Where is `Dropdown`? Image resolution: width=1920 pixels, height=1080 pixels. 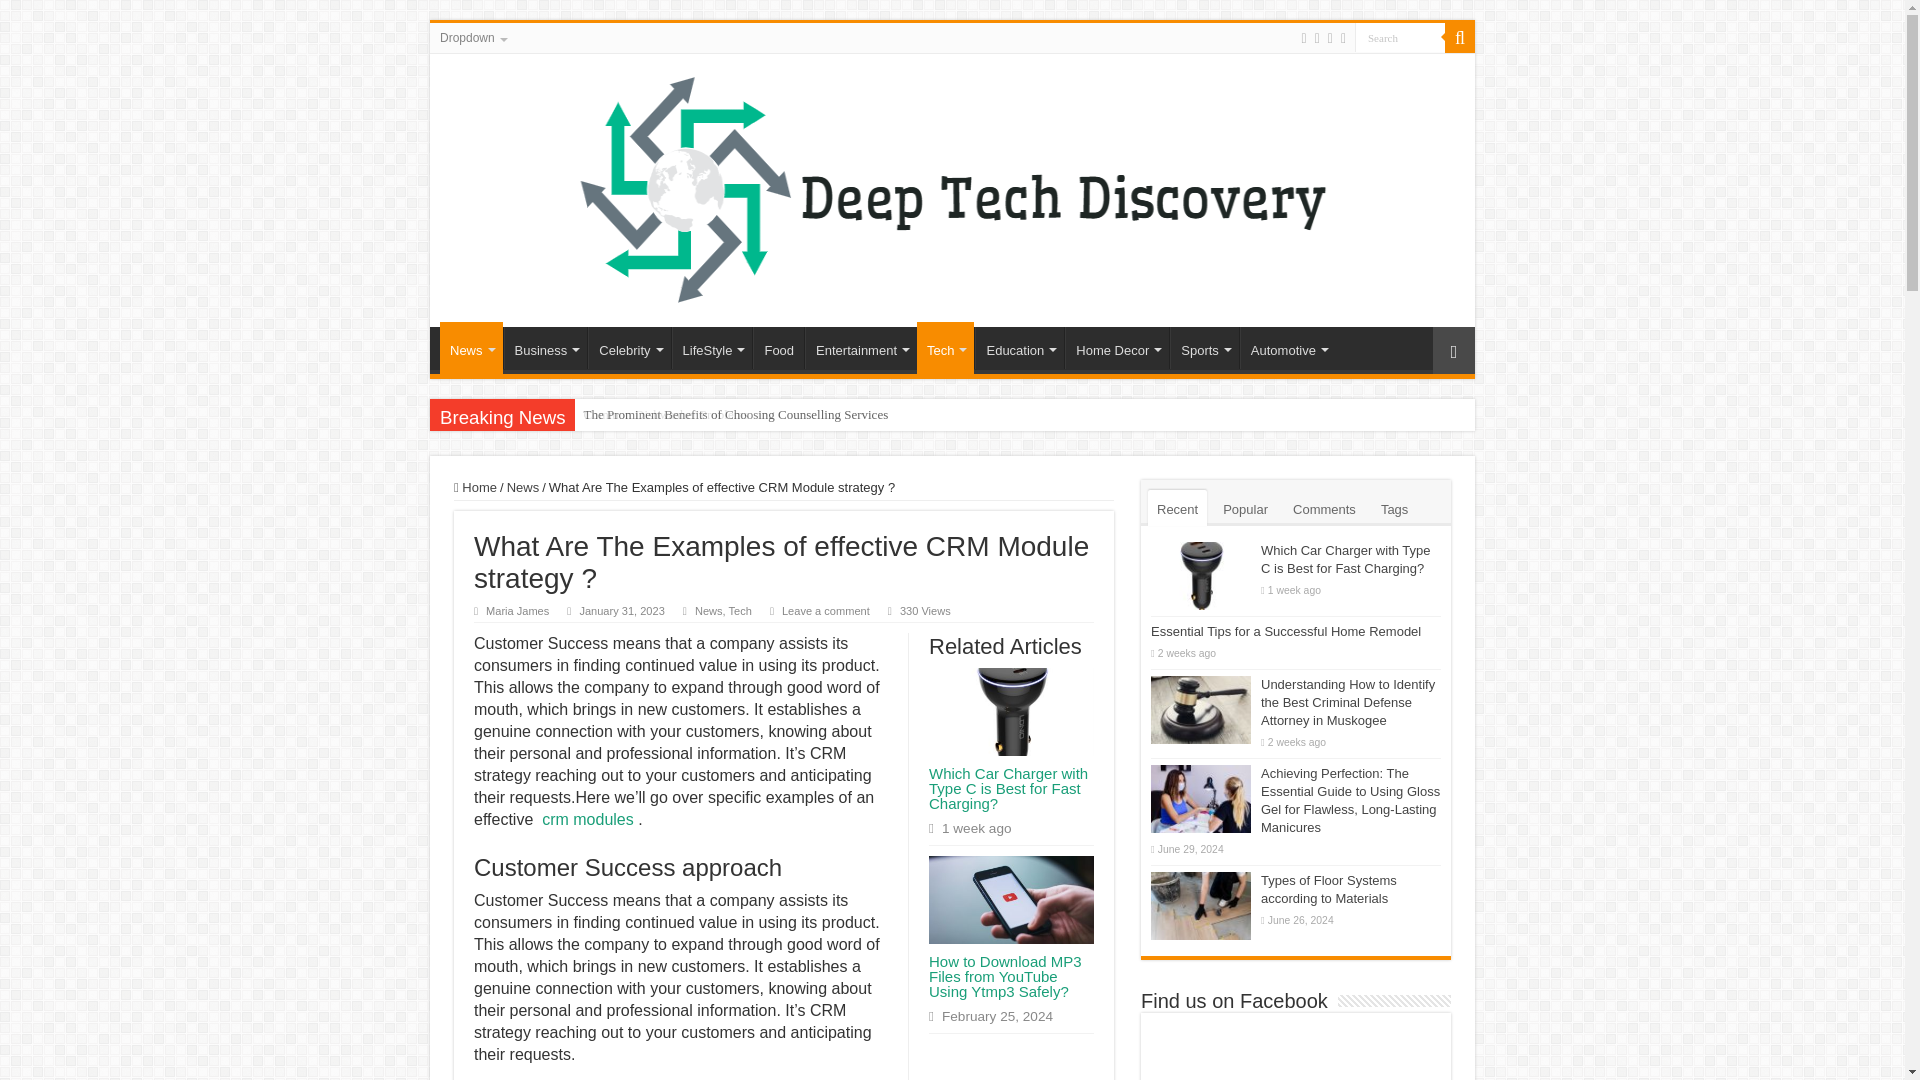 Dropdown is located at coordinates (472, 37).